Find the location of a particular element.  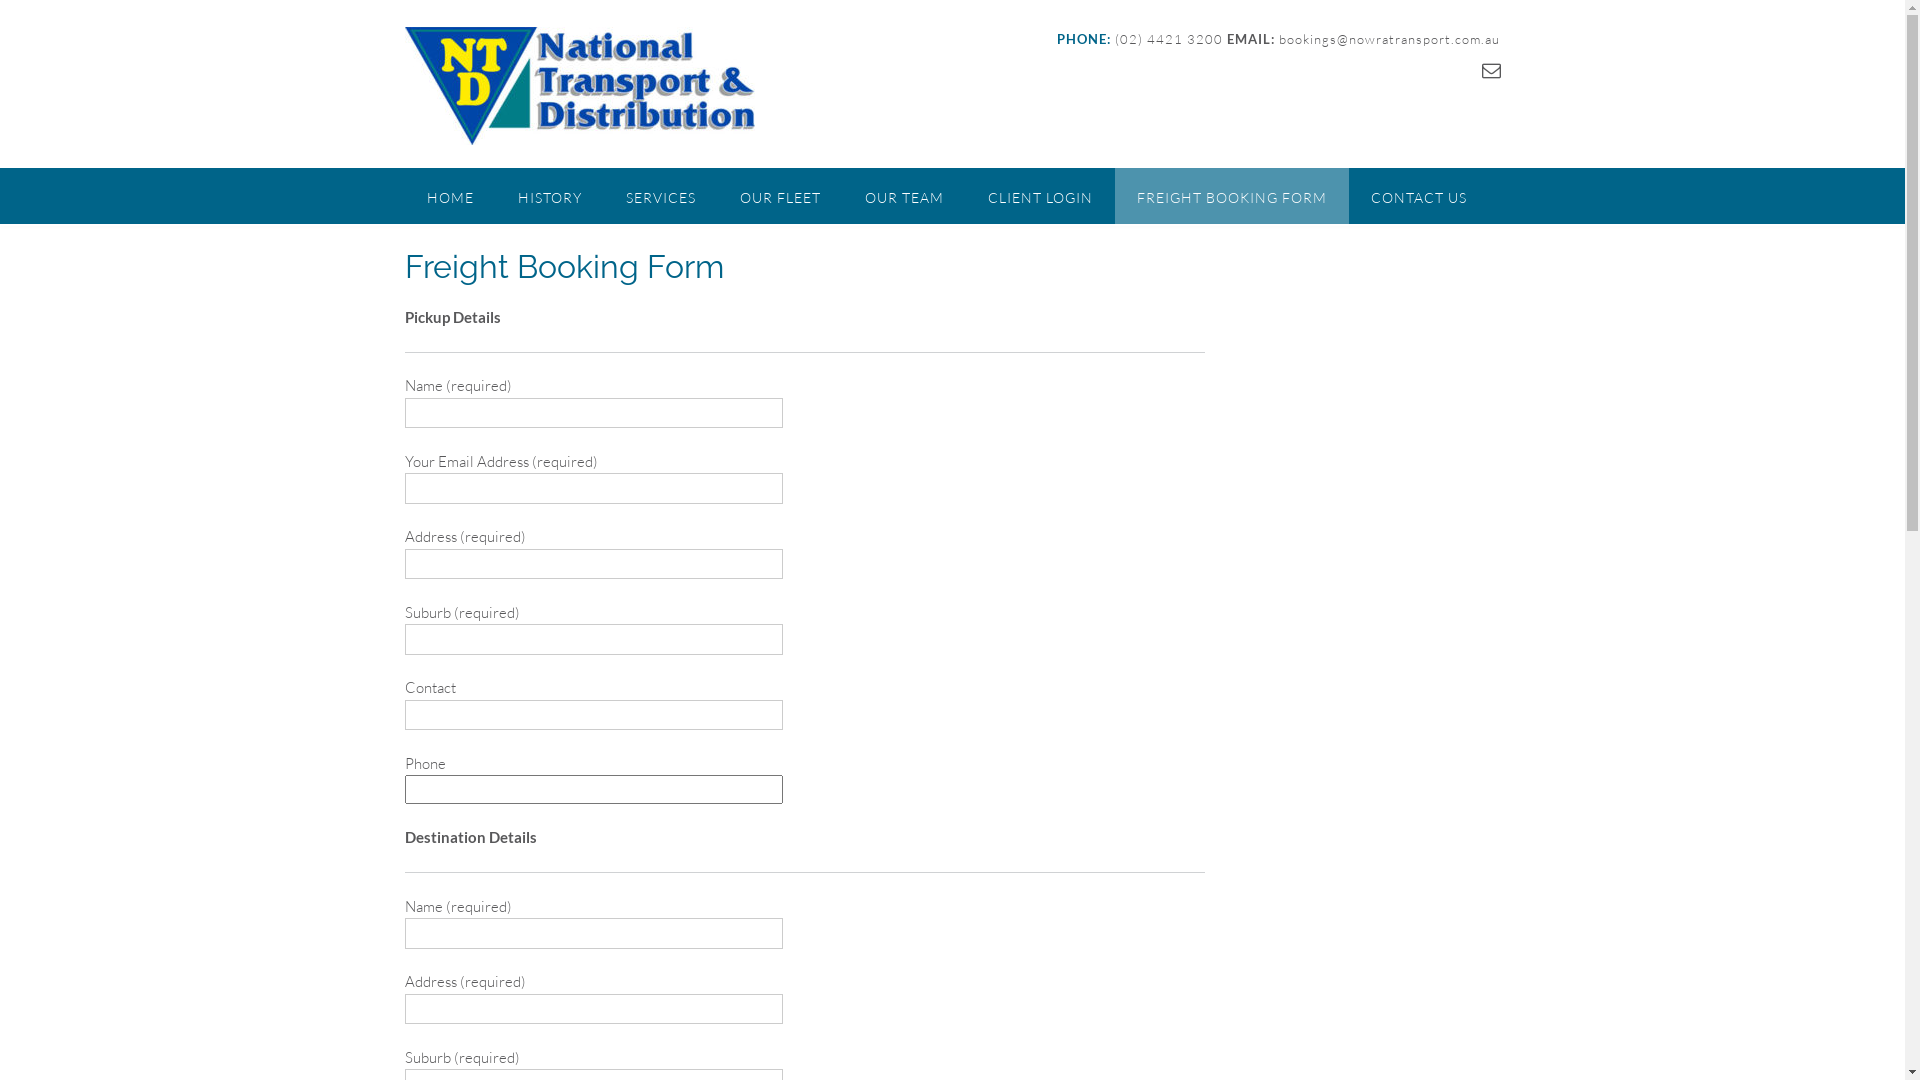

HISTORY is located at coordinates (550, 196).